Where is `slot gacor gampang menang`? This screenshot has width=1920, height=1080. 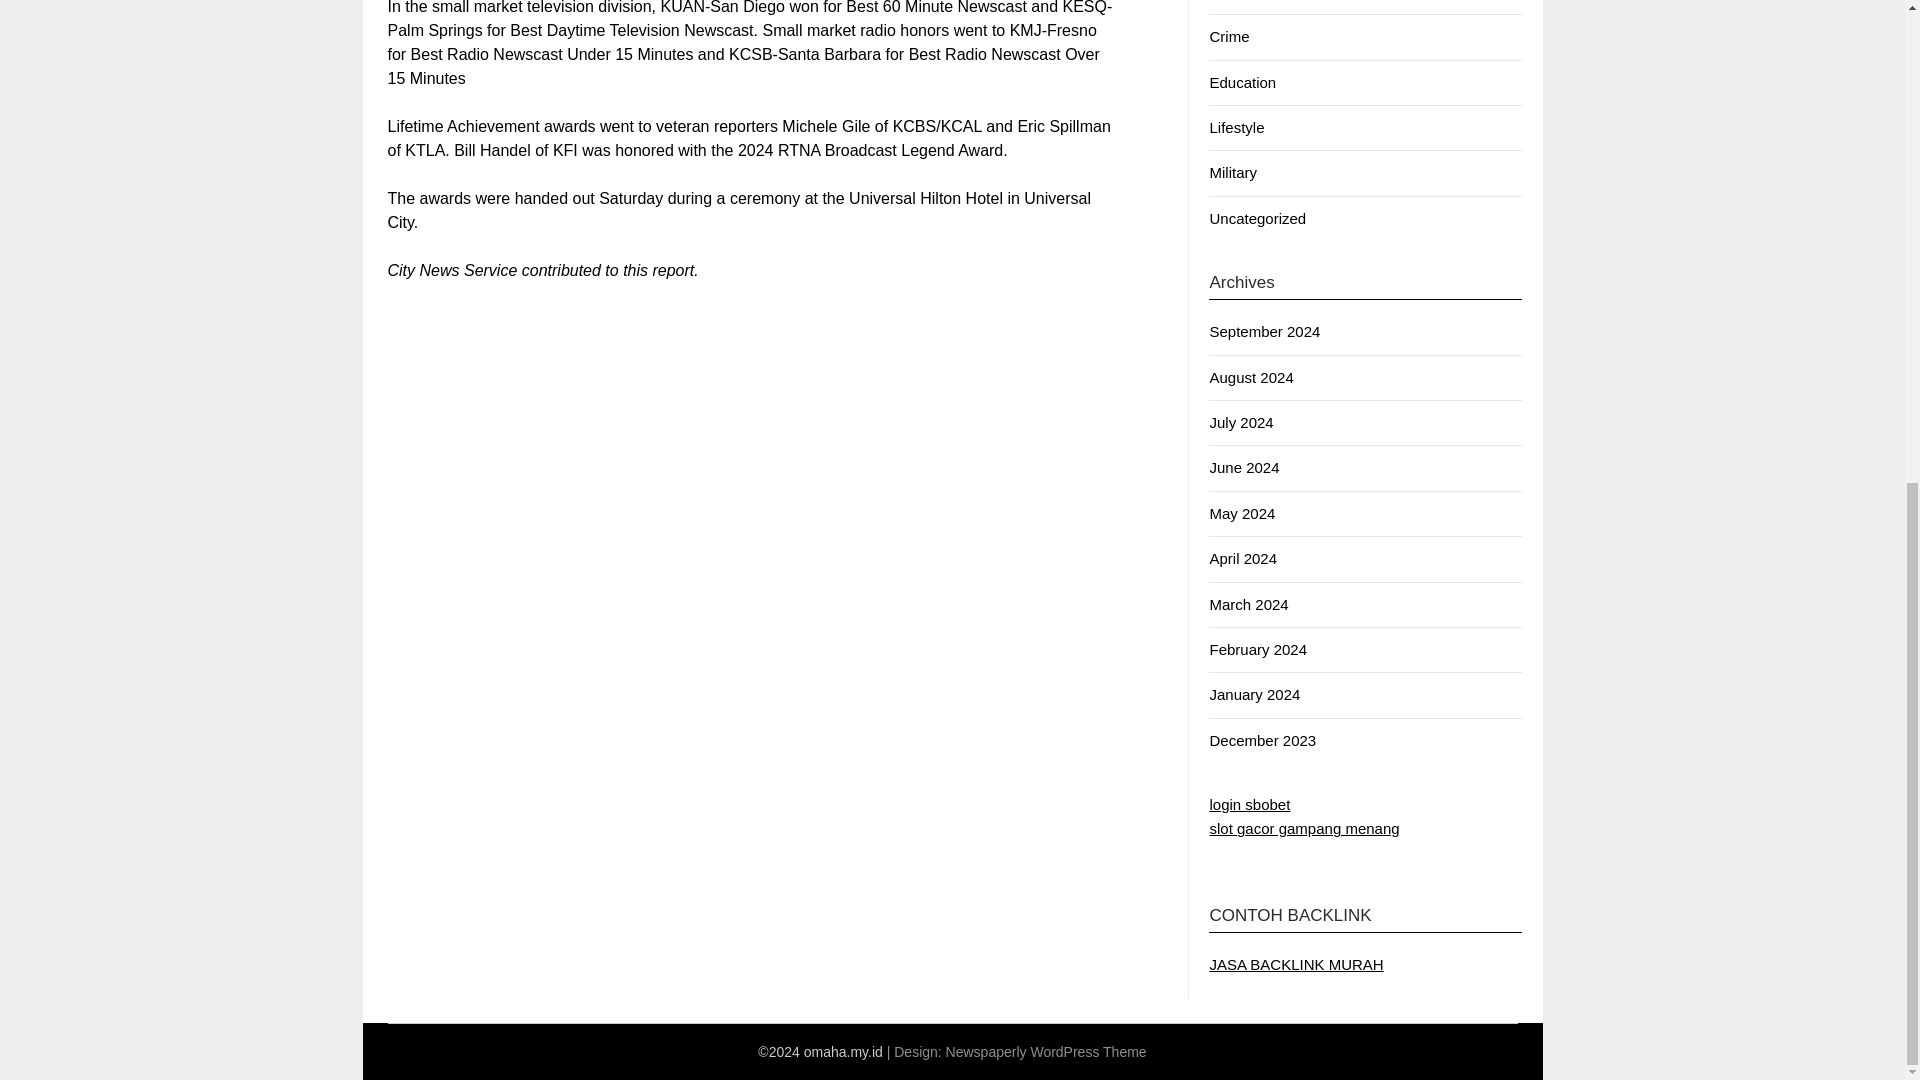
slot gacor gampang menang is located at coordinates (1304, 828).